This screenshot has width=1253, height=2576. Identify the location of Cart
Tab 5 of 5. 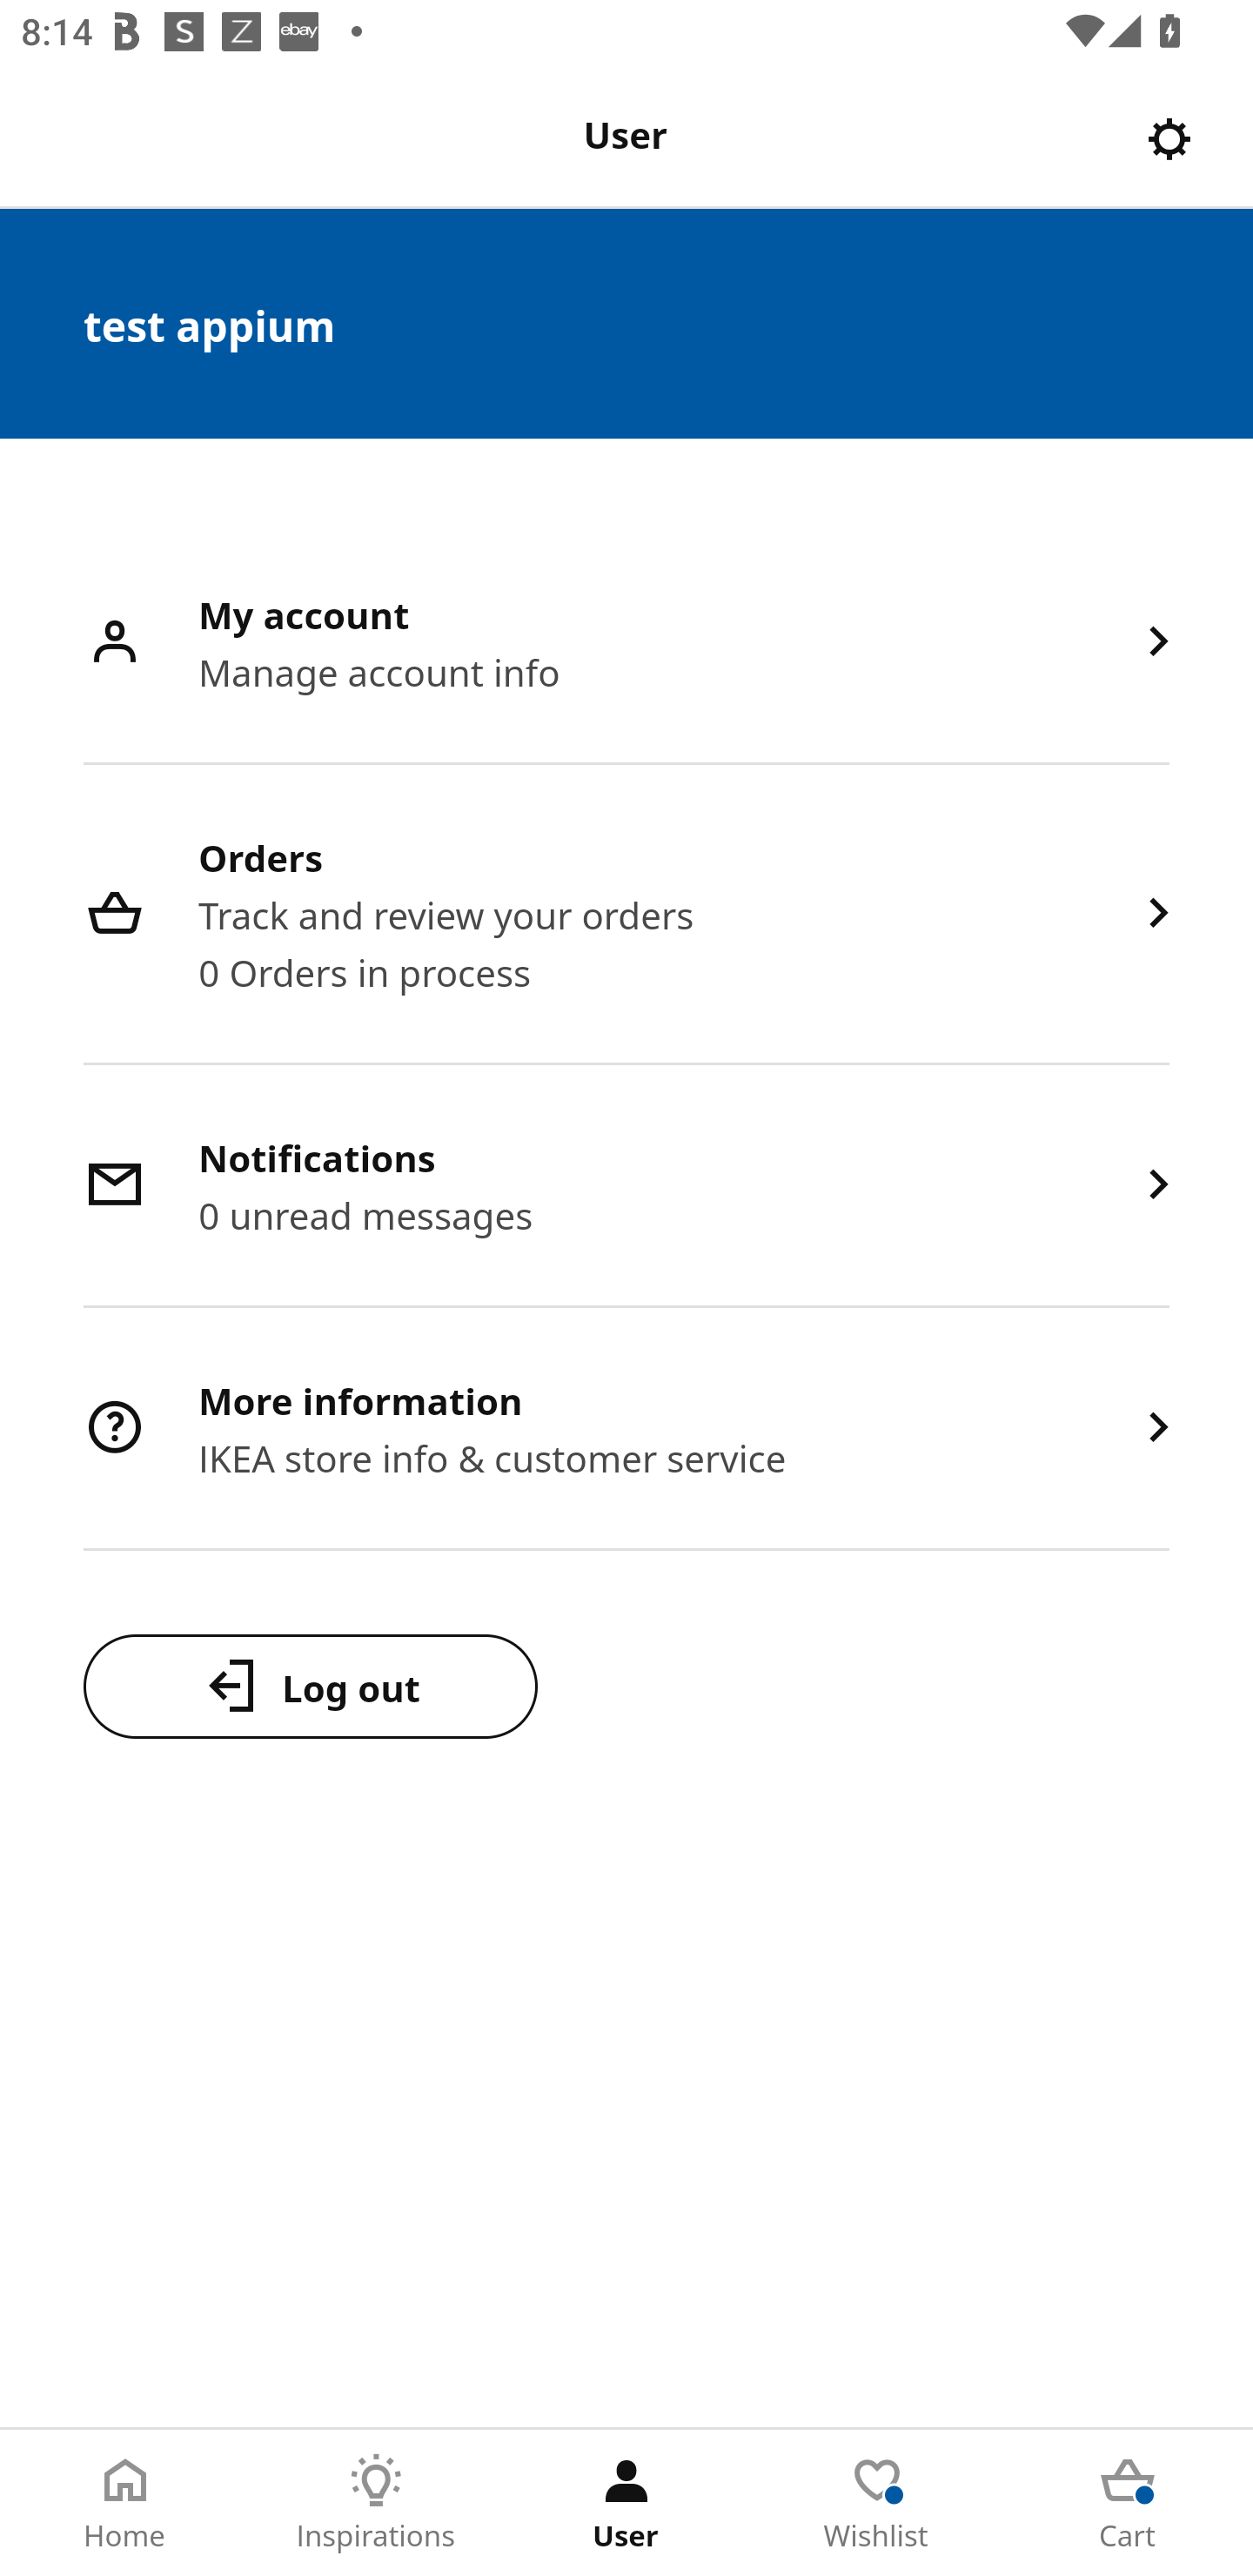
(1128, 2503).